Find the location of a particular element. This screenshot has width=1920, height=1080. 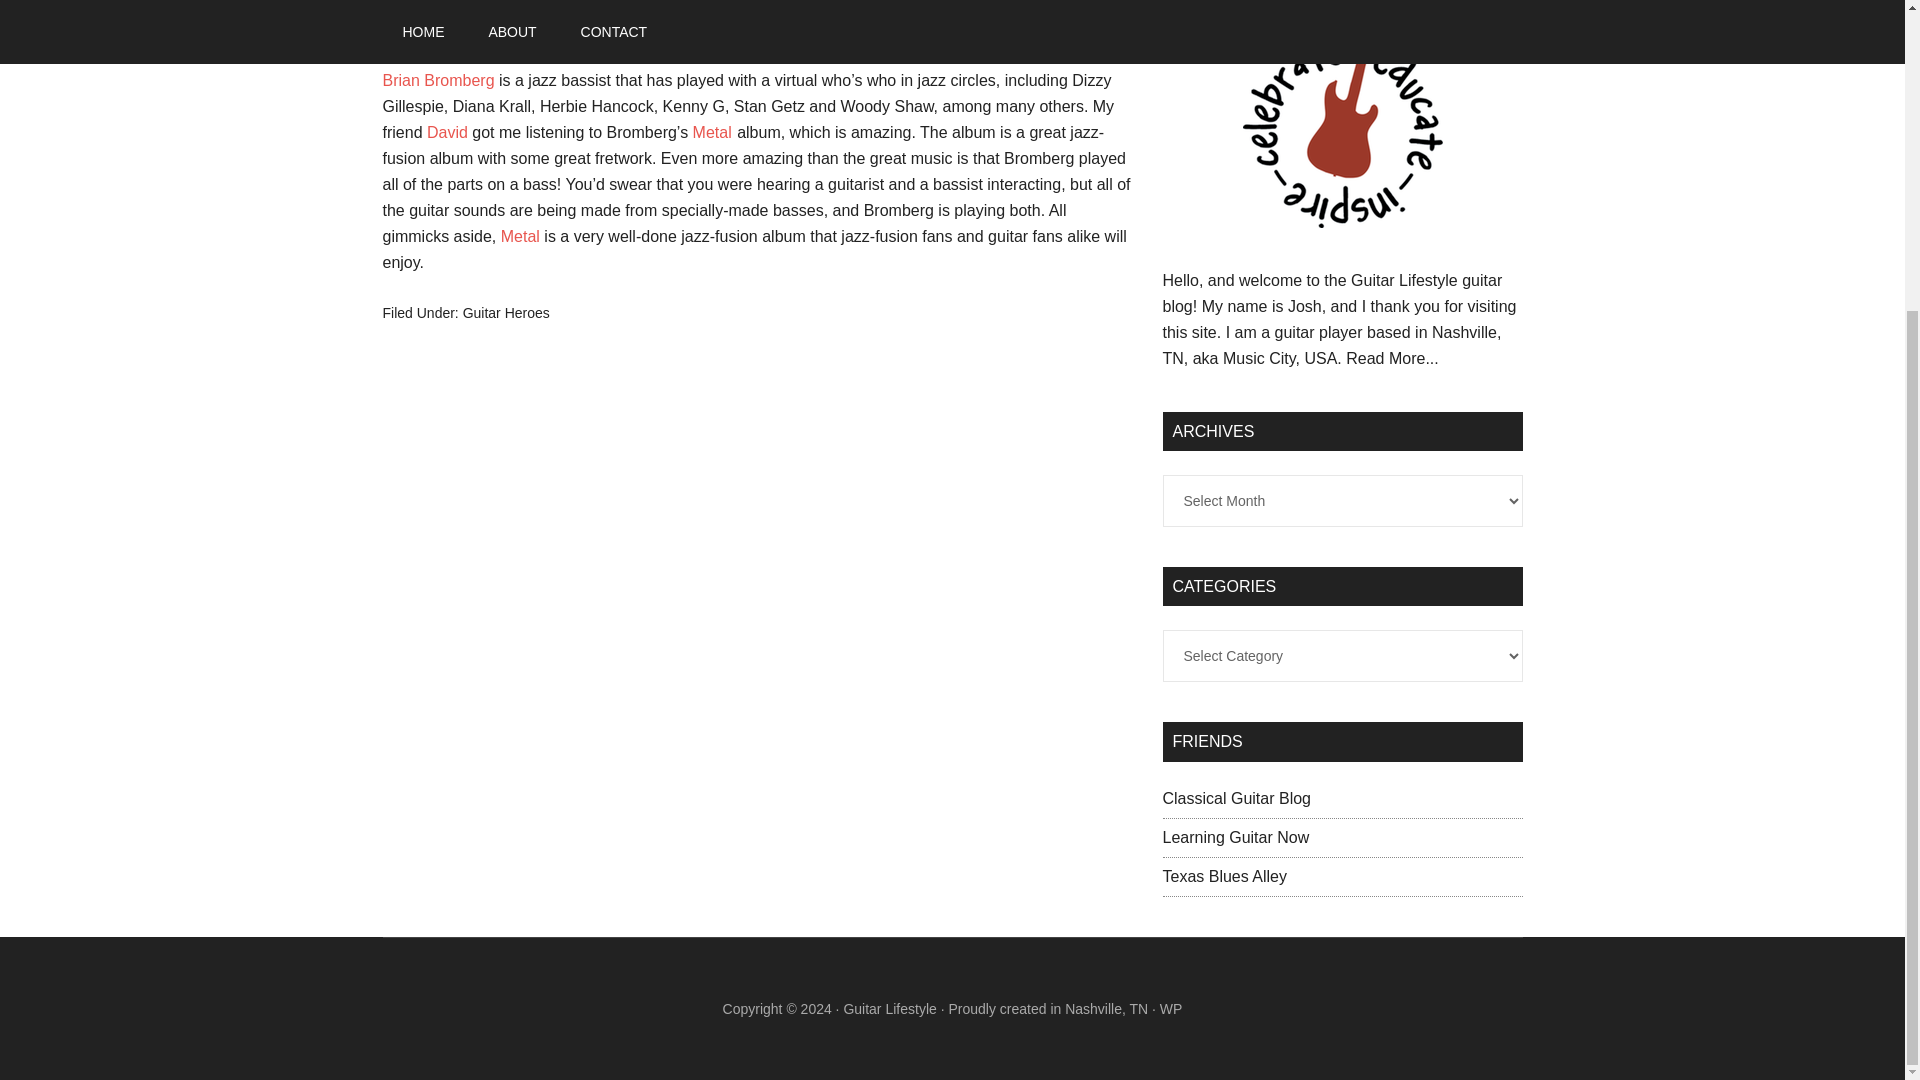

Brian Bromberg is located at coordinates (438, 80).